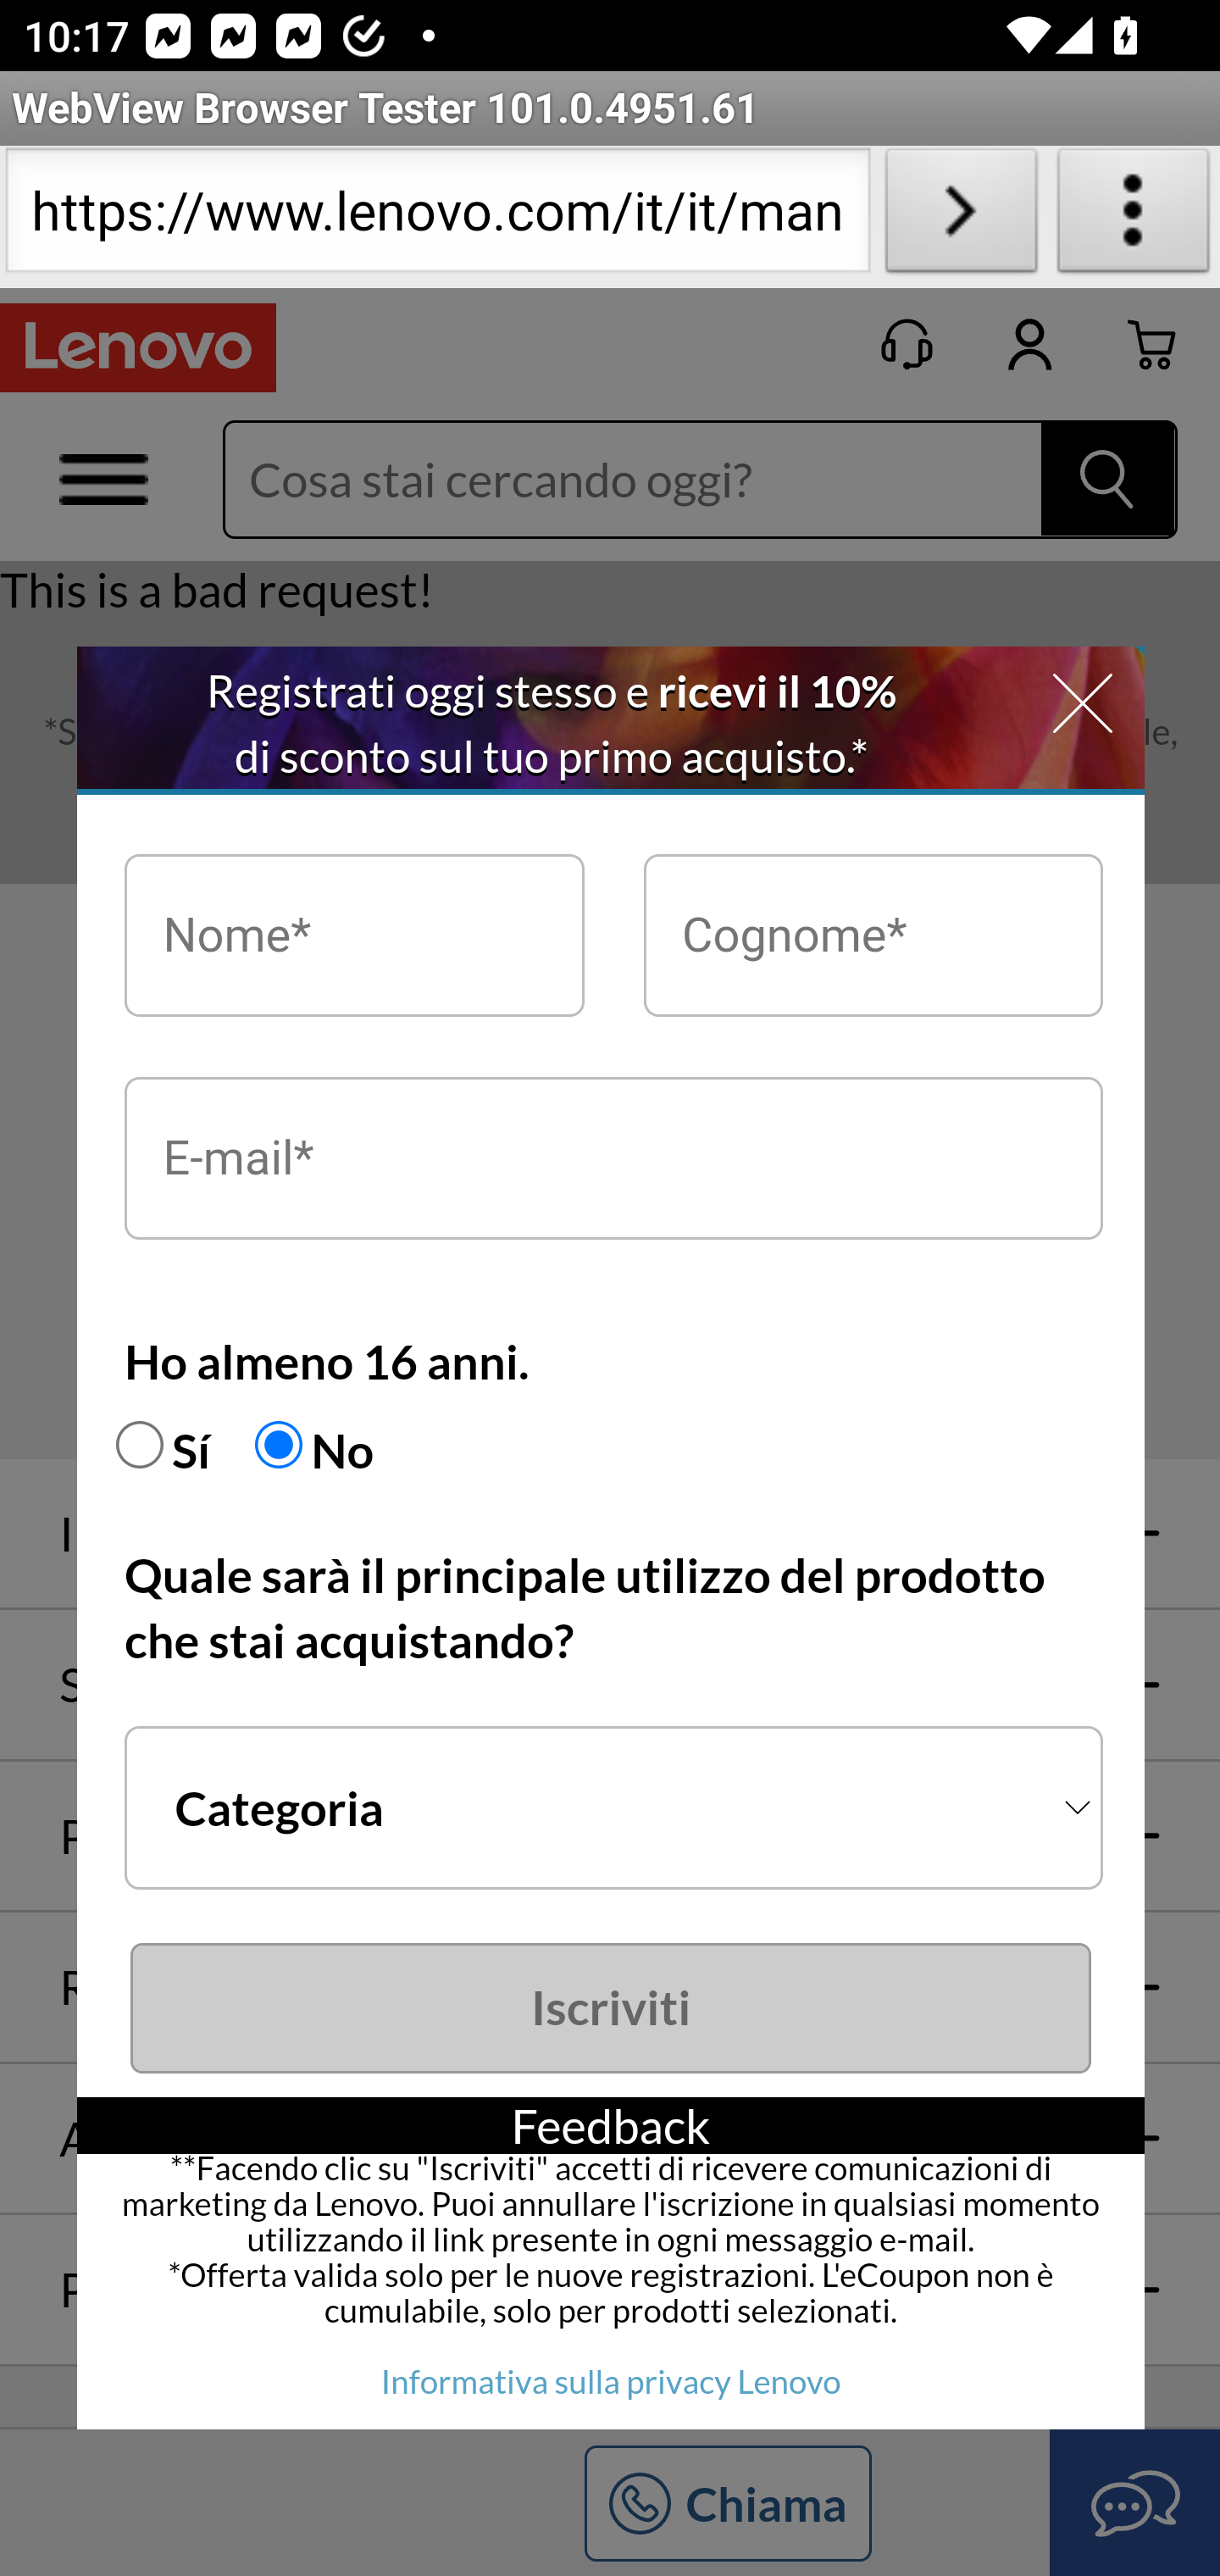  What do you see at coordinates (614, 1807) in the screenshot?
I see `Categoria` at bounding box center [614, 1807].